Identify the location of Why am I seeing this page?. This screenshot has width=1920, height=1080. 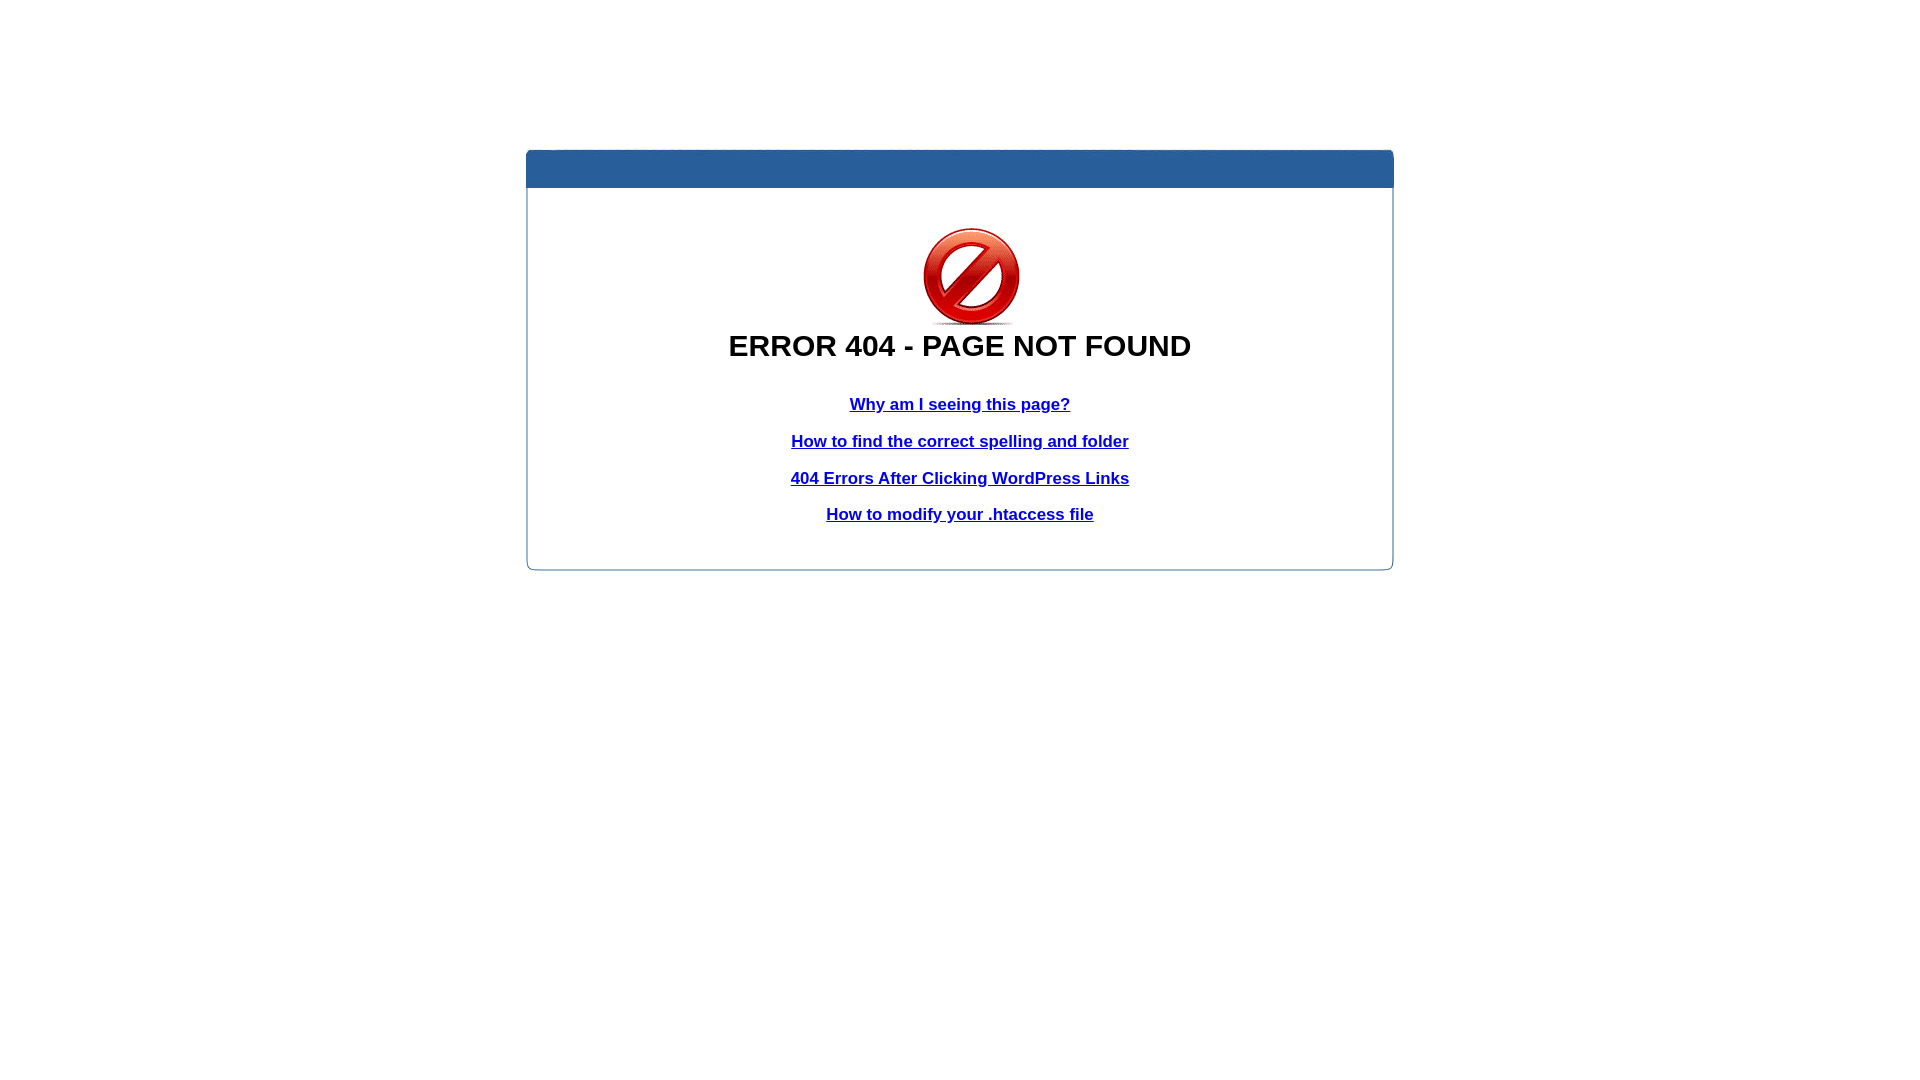
(960, 404).